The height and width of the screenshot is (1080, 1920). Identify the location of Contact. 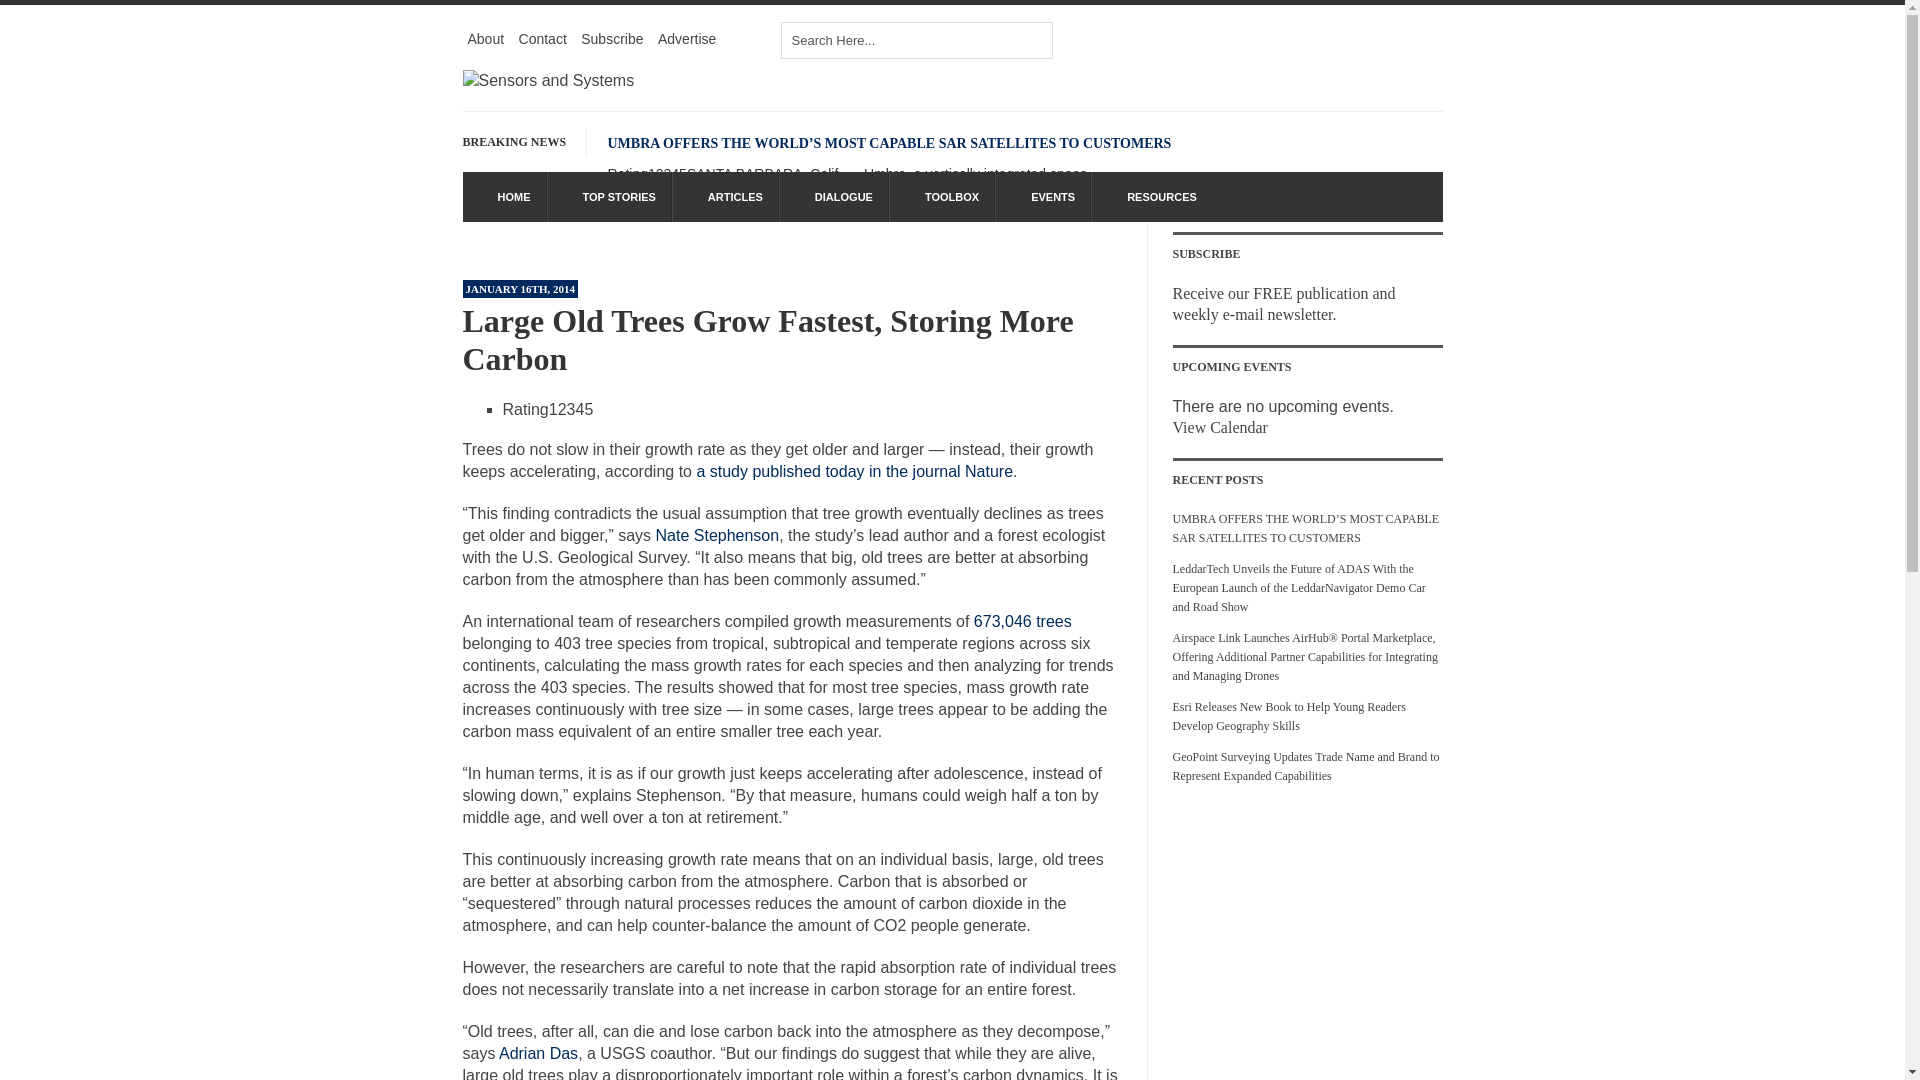
(542, 38).